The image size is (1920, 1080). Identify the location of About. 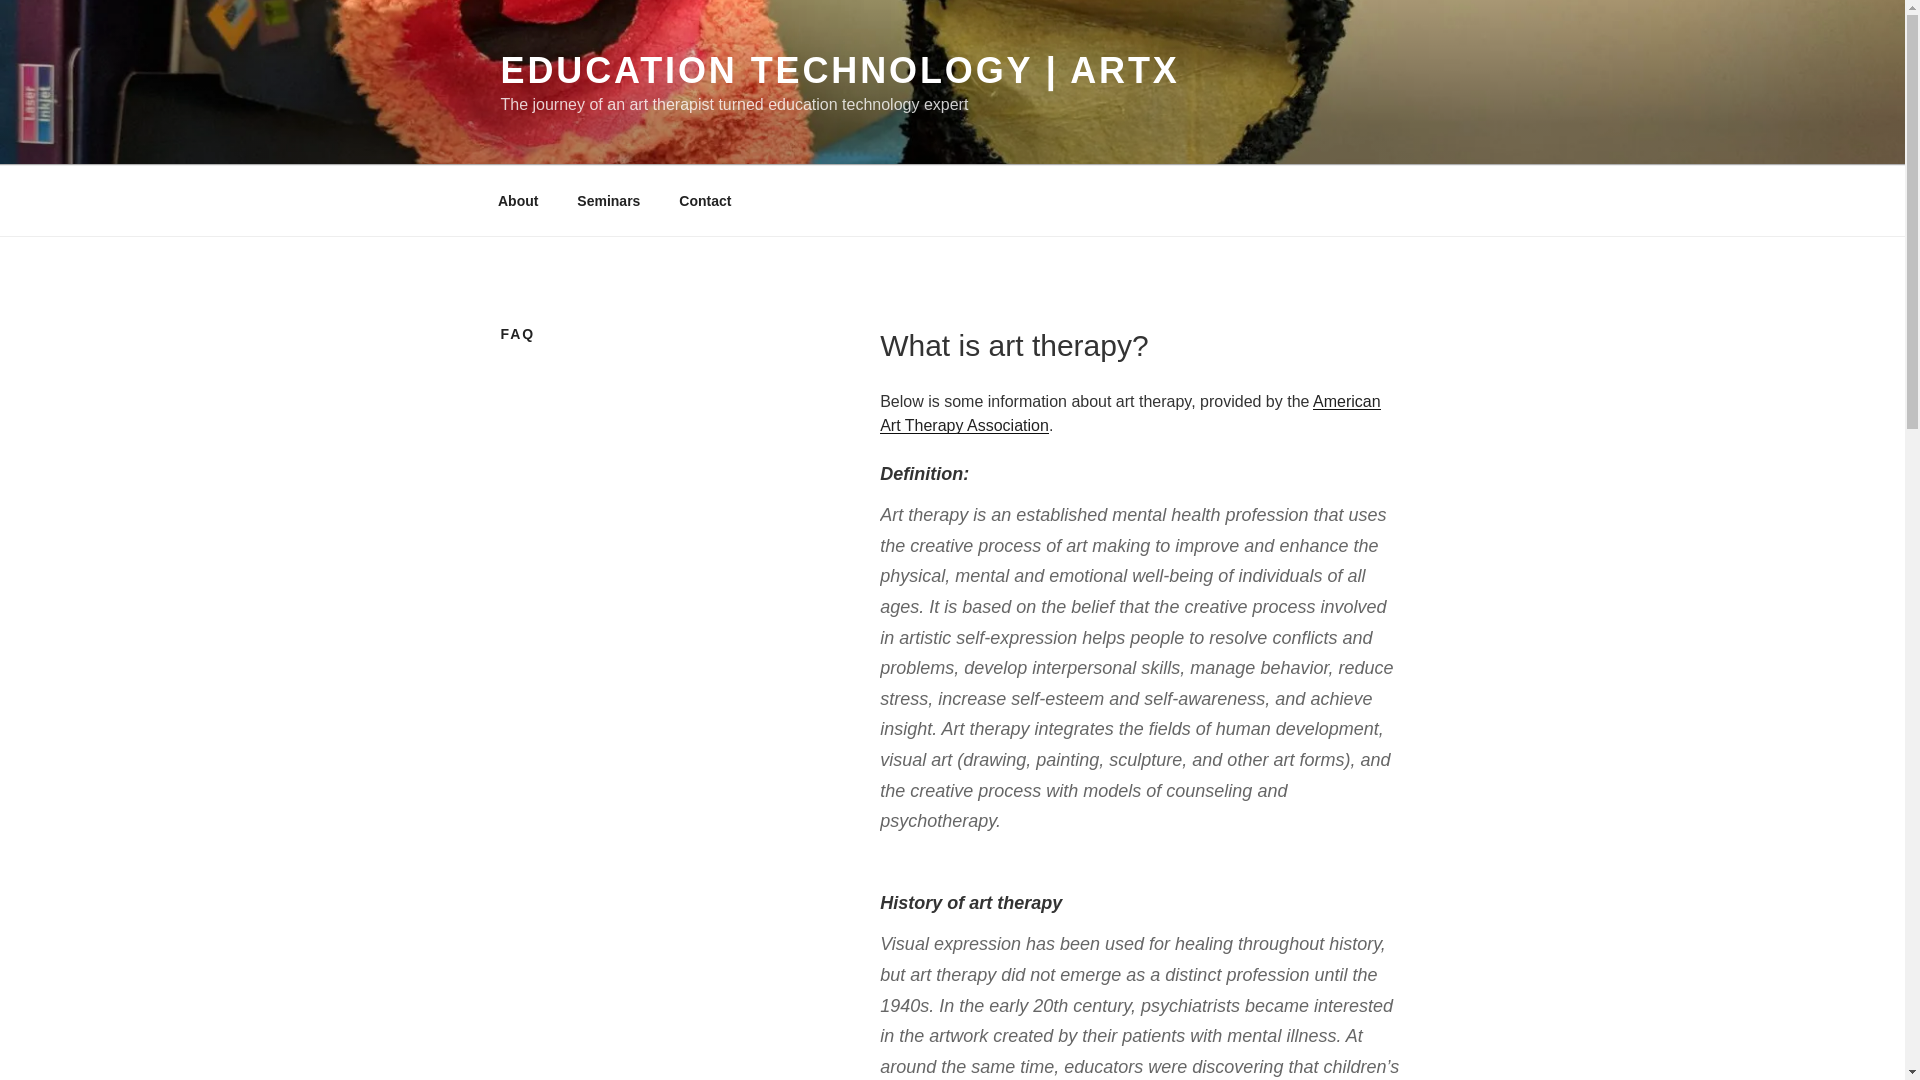
(517, 200).